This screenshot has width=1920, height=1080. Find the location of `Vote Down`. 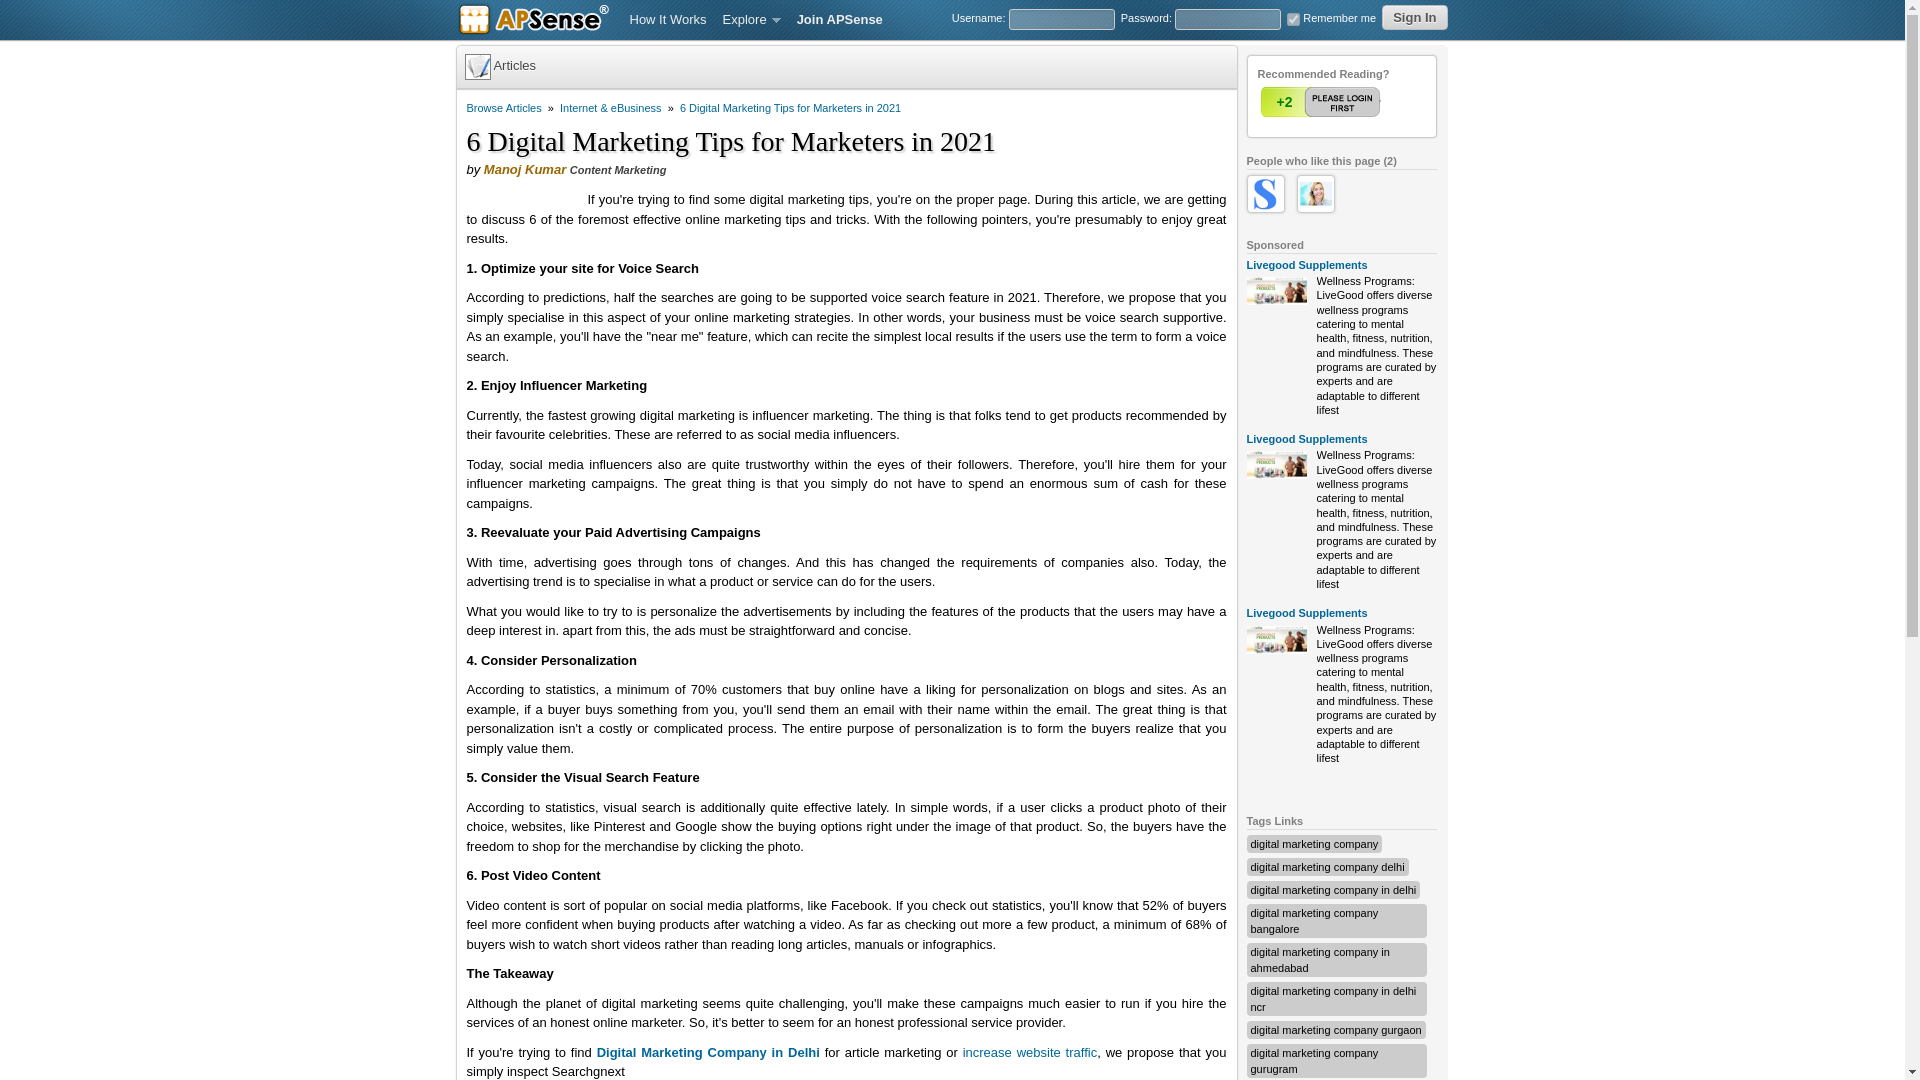

Vote Down is located at coordinates (1361, 102).